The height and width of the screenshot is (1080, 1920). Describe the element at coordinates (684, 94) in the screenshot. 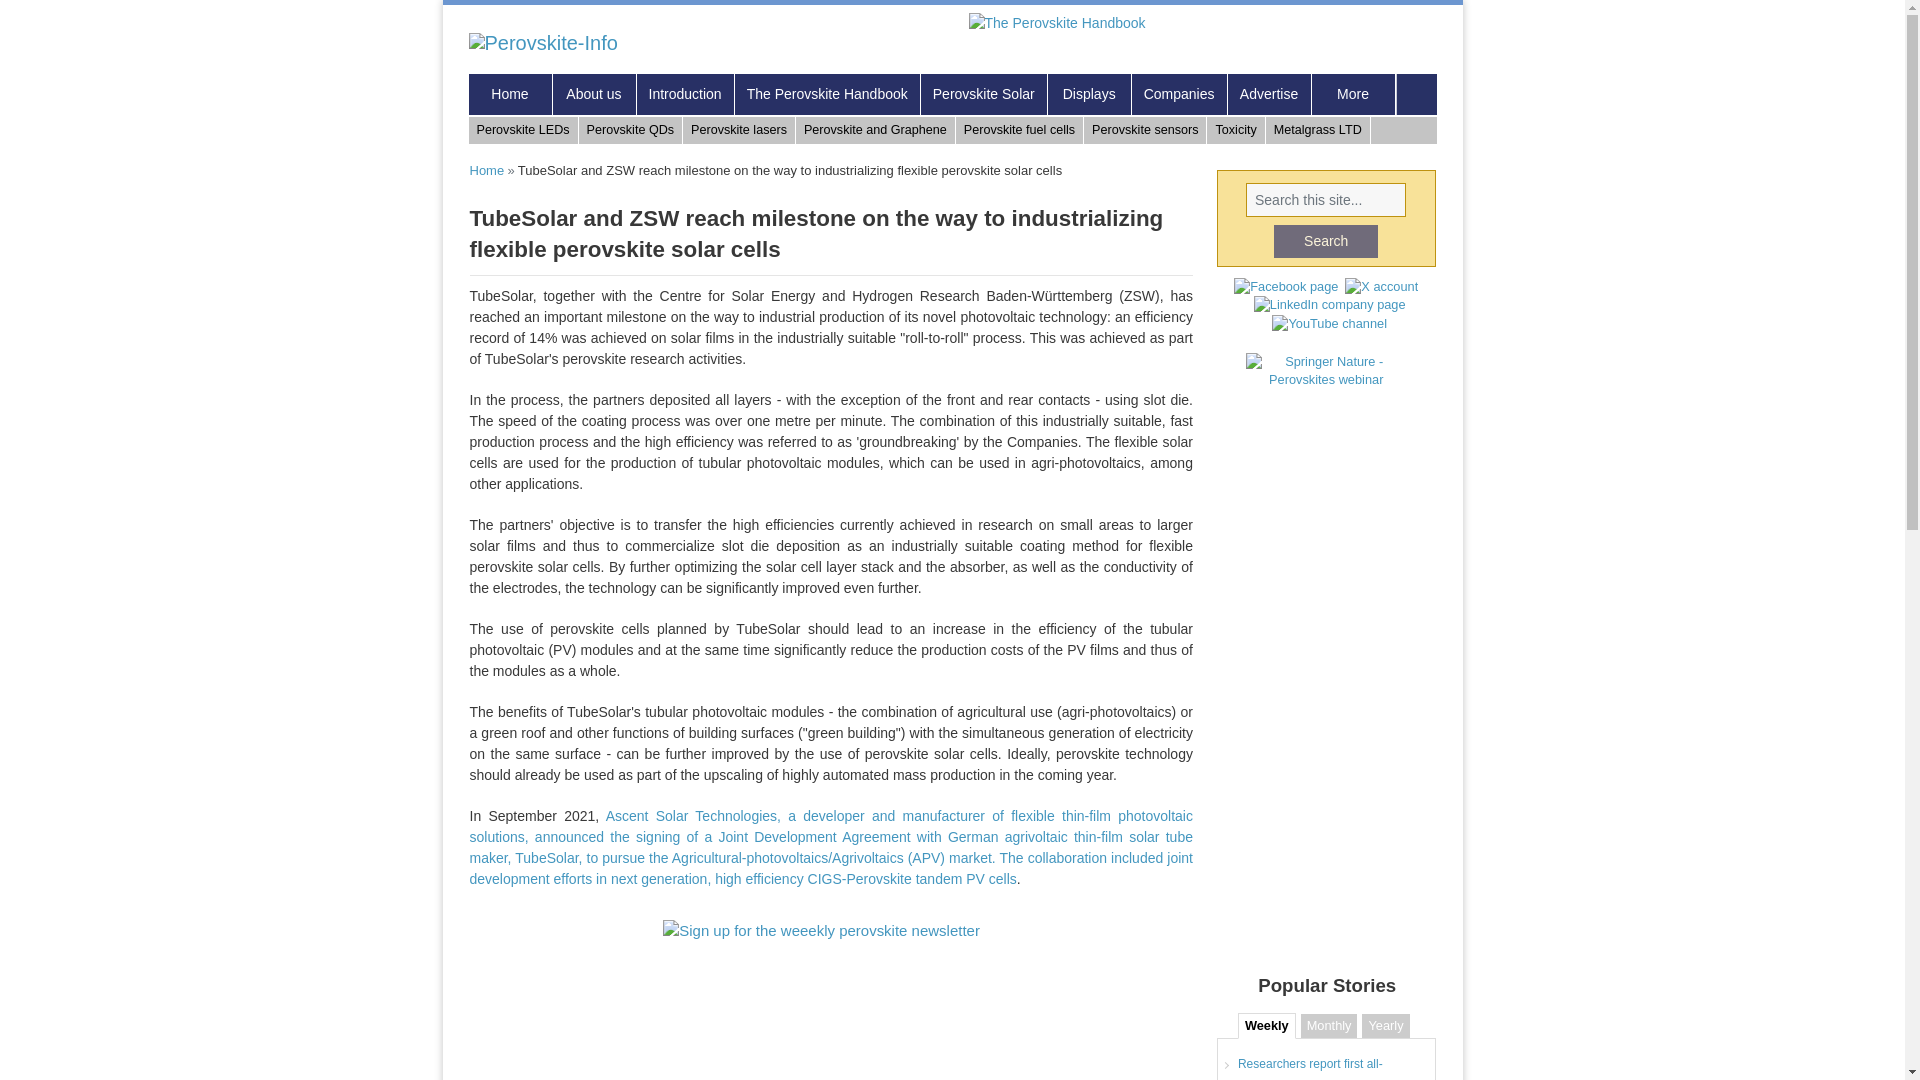

I see `Introduction` at that location.